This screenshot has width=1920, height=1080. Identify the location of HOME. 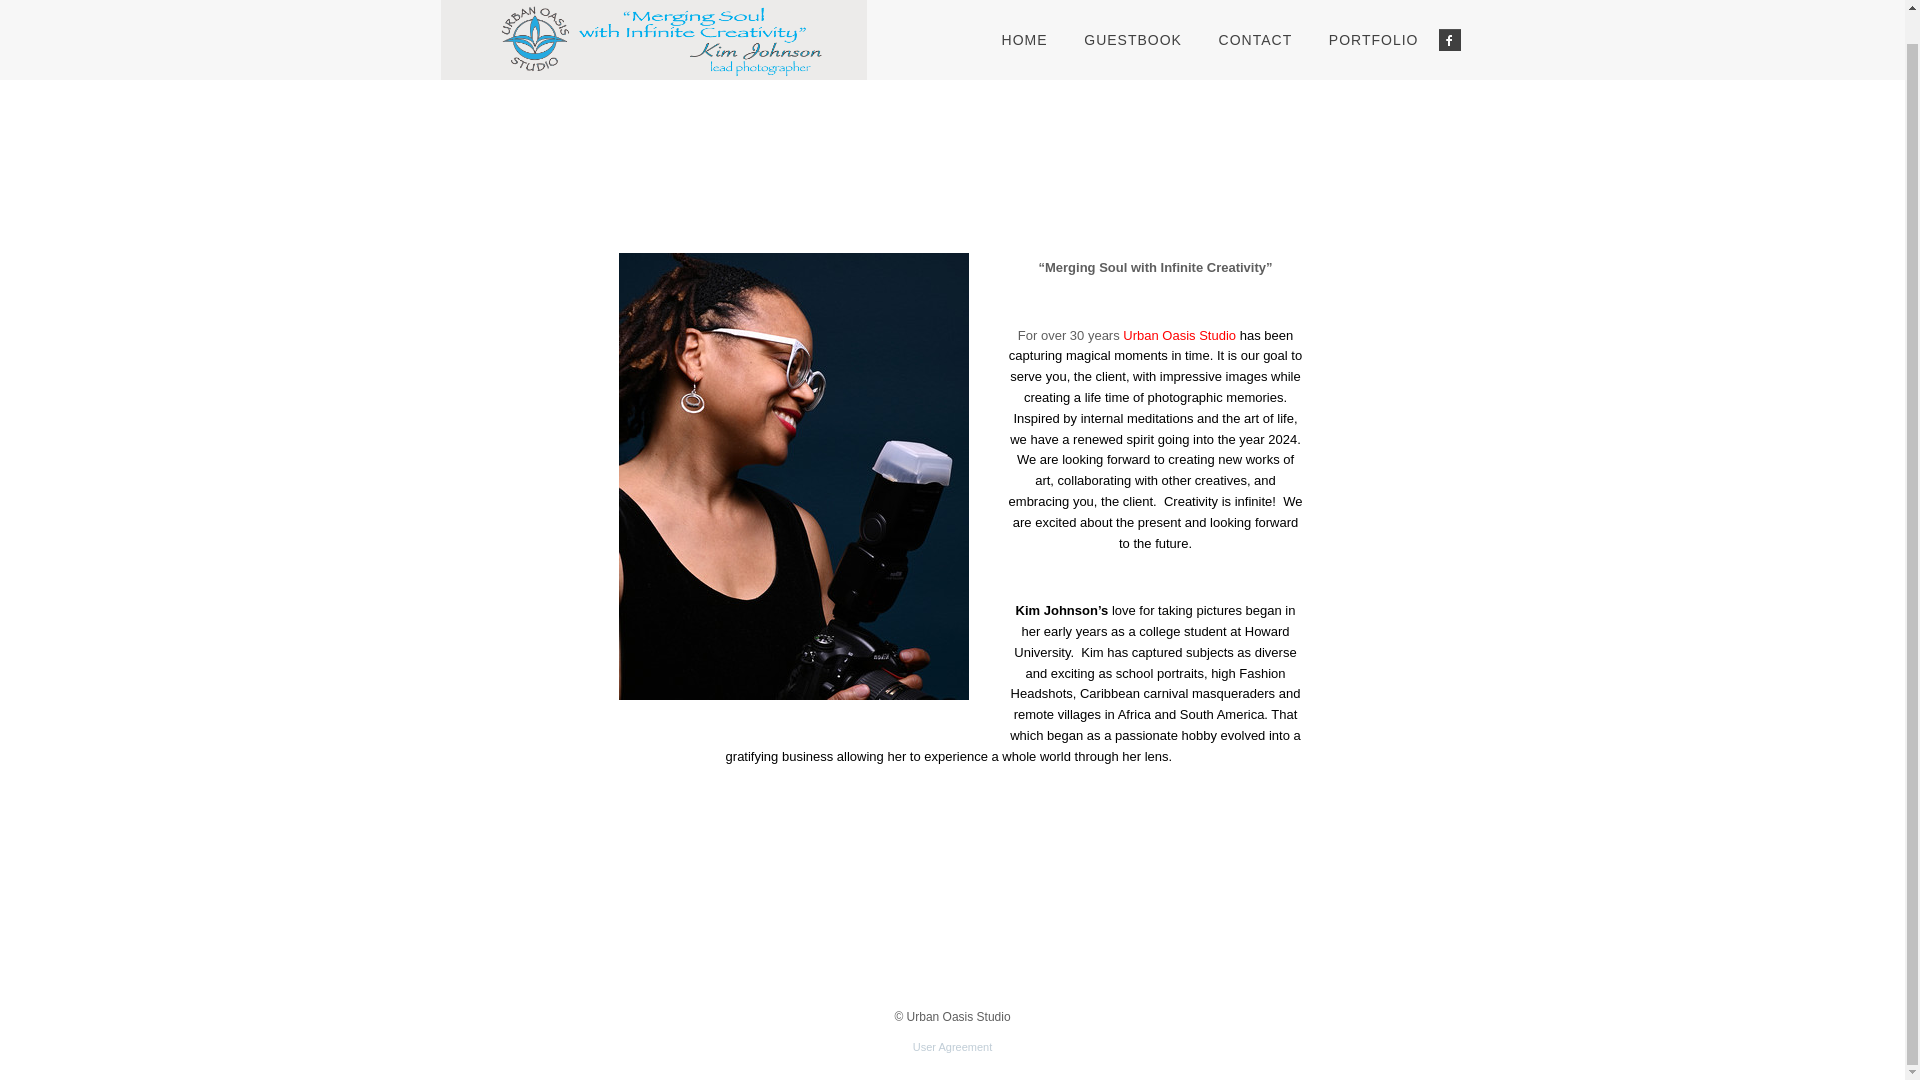
(1024, 40).